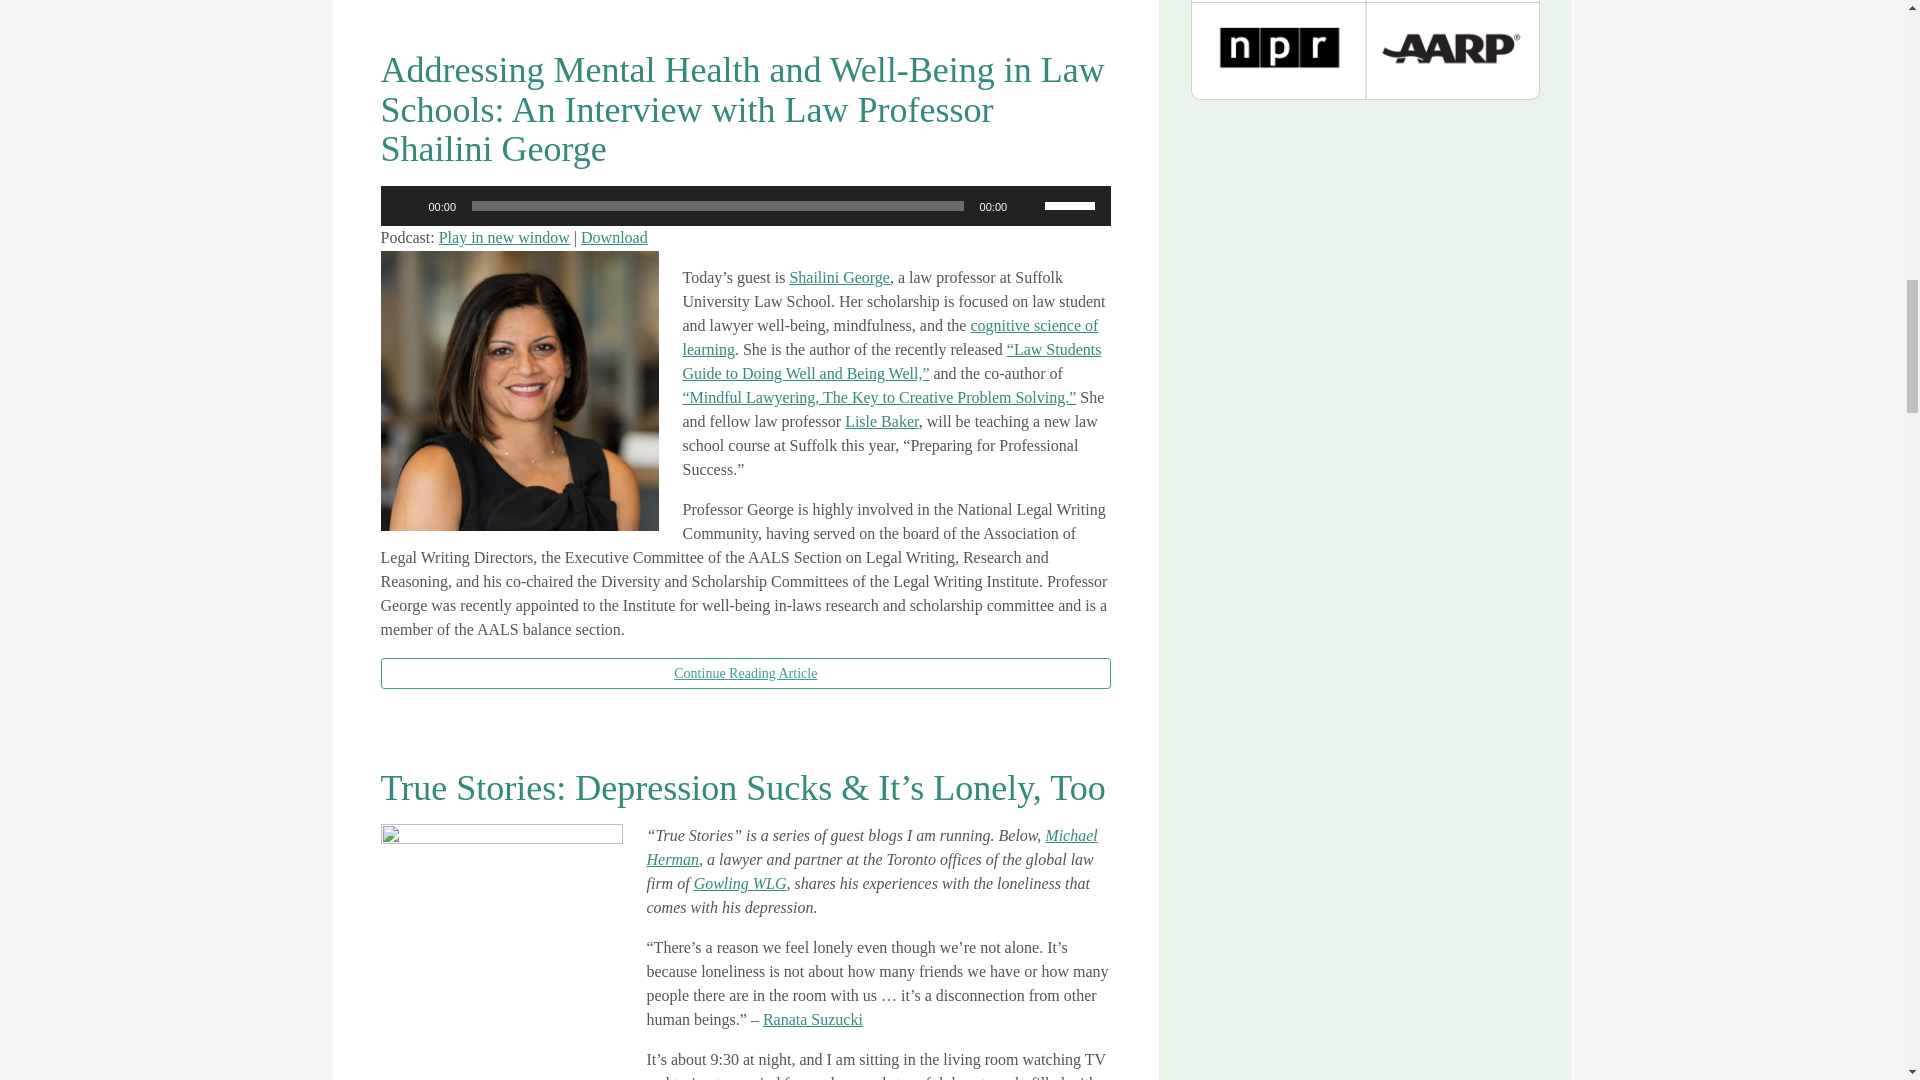  Describe the element at coordinates (890, 337) in the screenshot. I see `cognitive science of learning` at that location.